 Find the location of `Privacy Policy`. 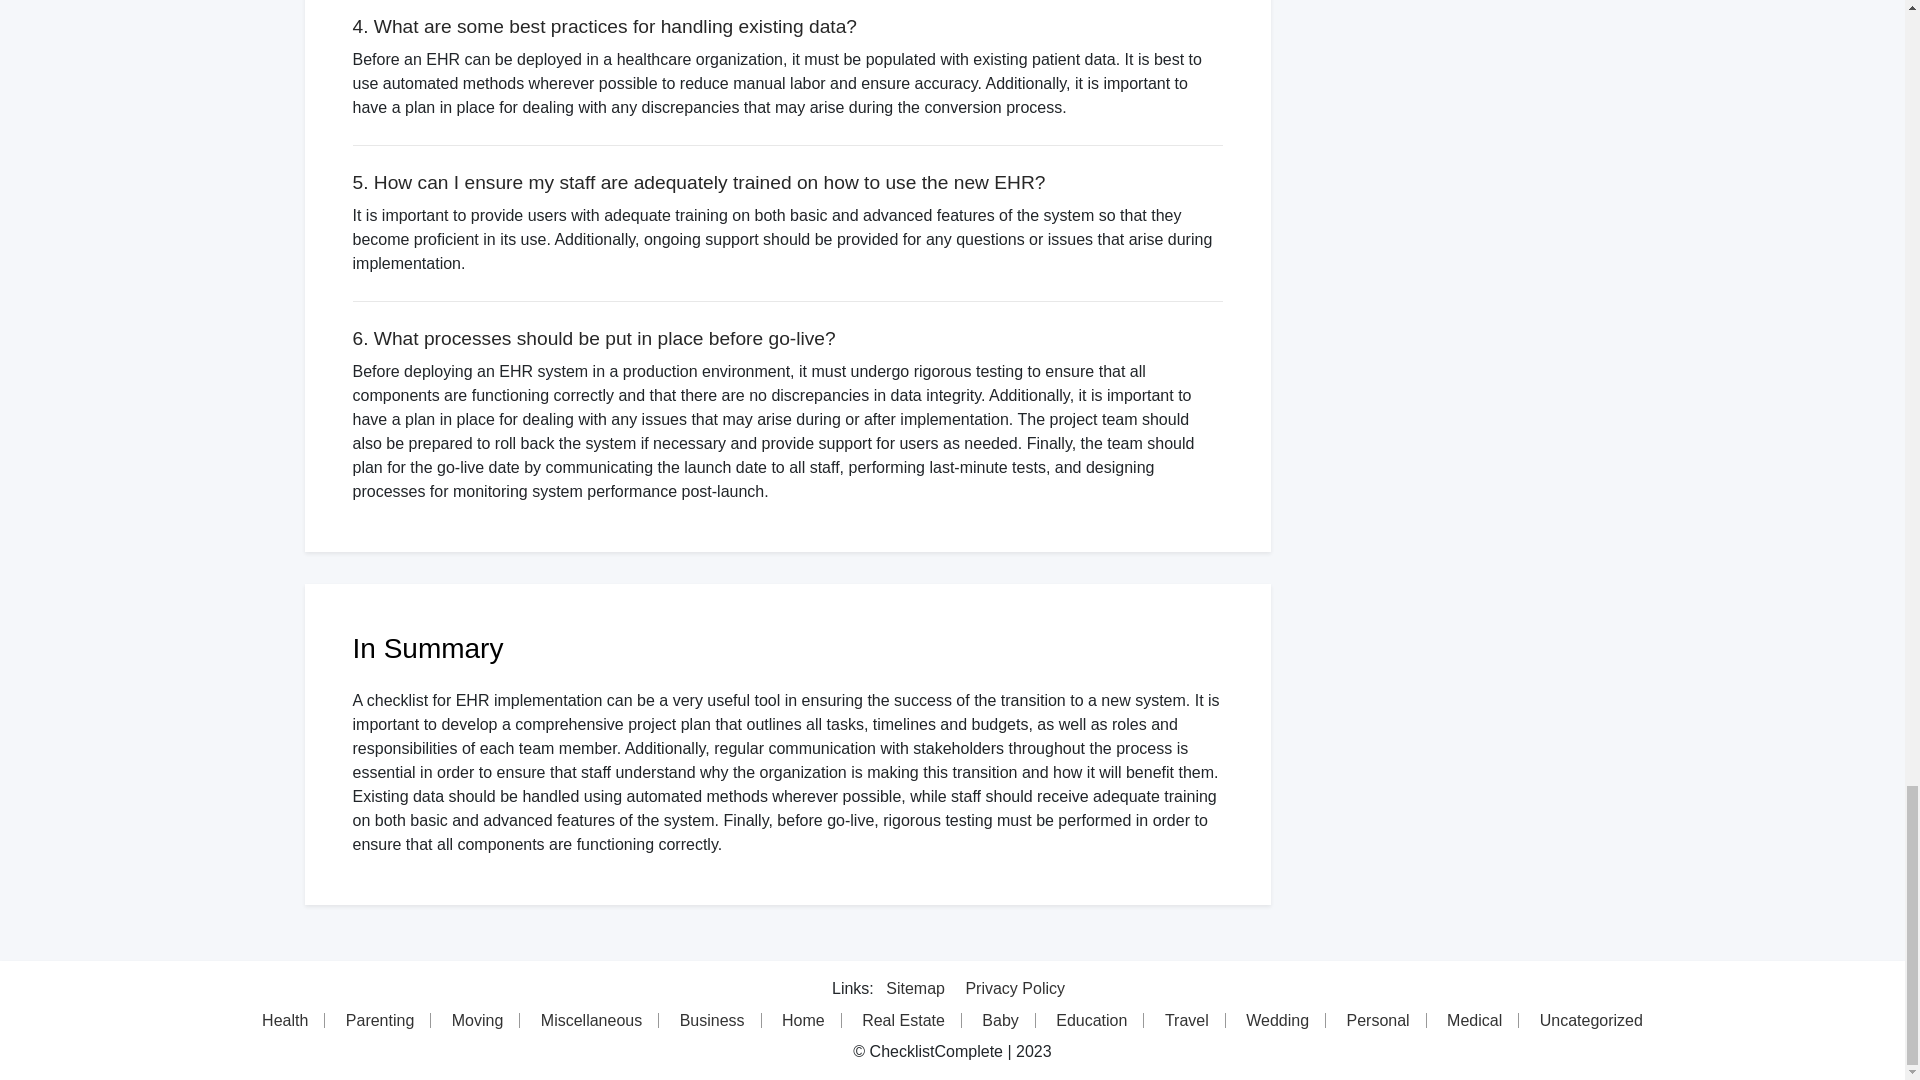

Privacy Policy is located at coordinates (1015, 988).